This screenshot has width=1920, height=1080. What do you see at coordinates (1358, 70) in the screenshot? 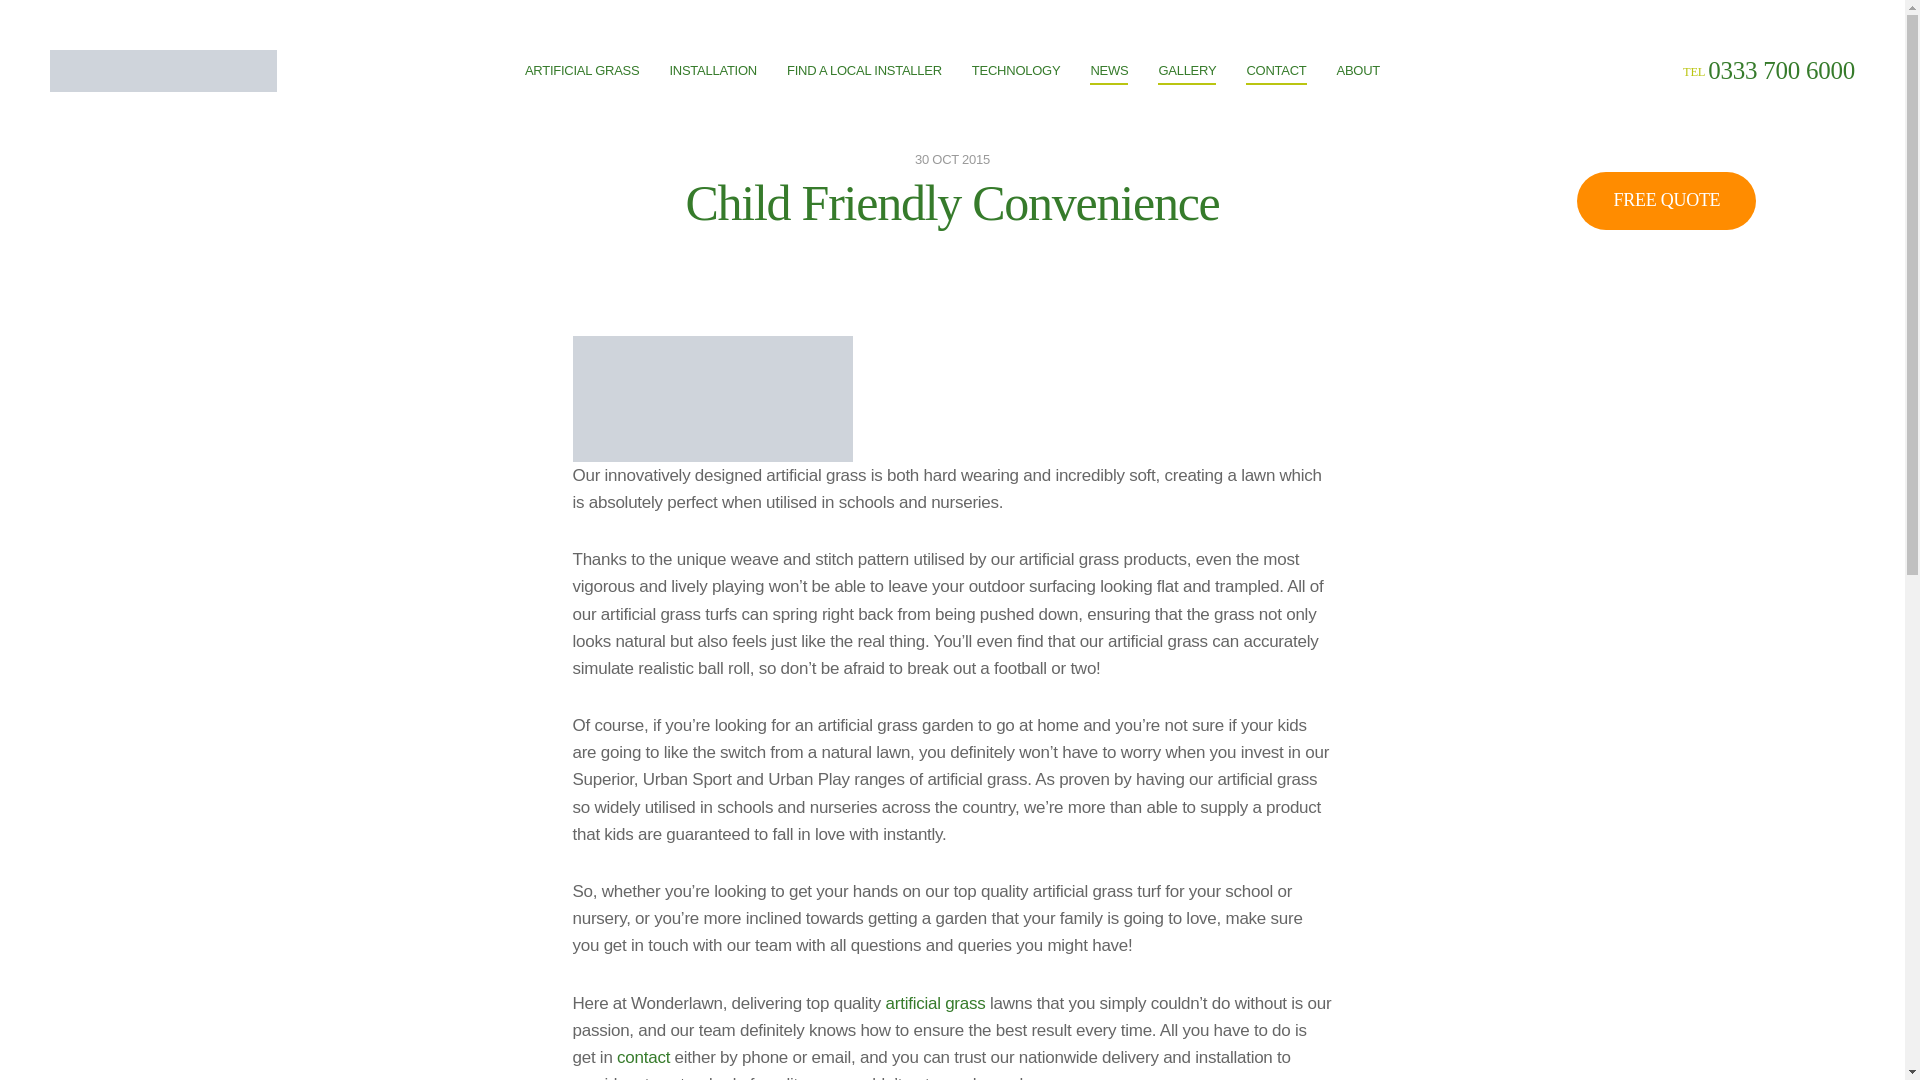
I see `ABOUT` at bounding box center [1358, 70].